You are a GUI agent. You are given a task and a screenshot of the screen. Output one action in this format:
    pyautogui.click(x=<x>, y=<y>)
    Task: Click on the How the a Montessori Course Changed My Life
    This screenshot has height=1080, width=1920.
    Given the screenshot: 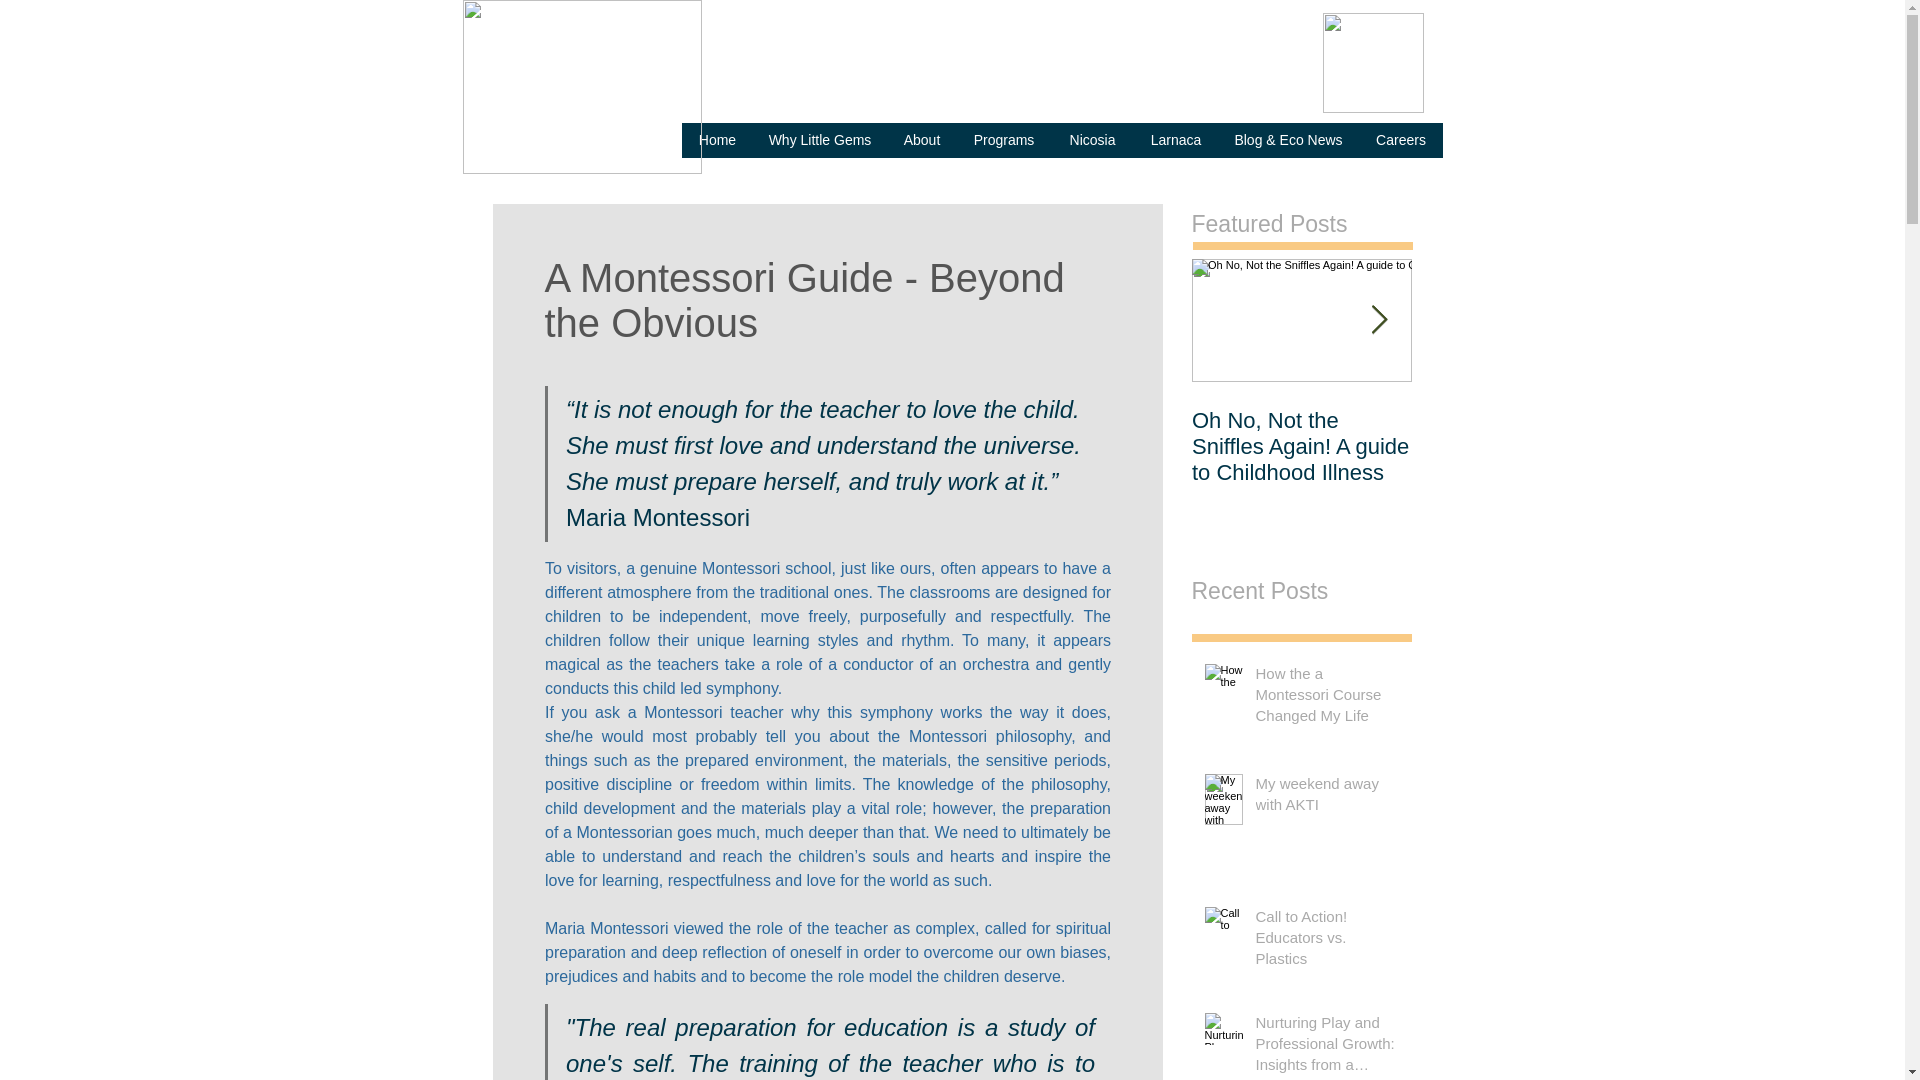 What is the action you would take?
    pyautogui.click(x=1327, y=698)
    